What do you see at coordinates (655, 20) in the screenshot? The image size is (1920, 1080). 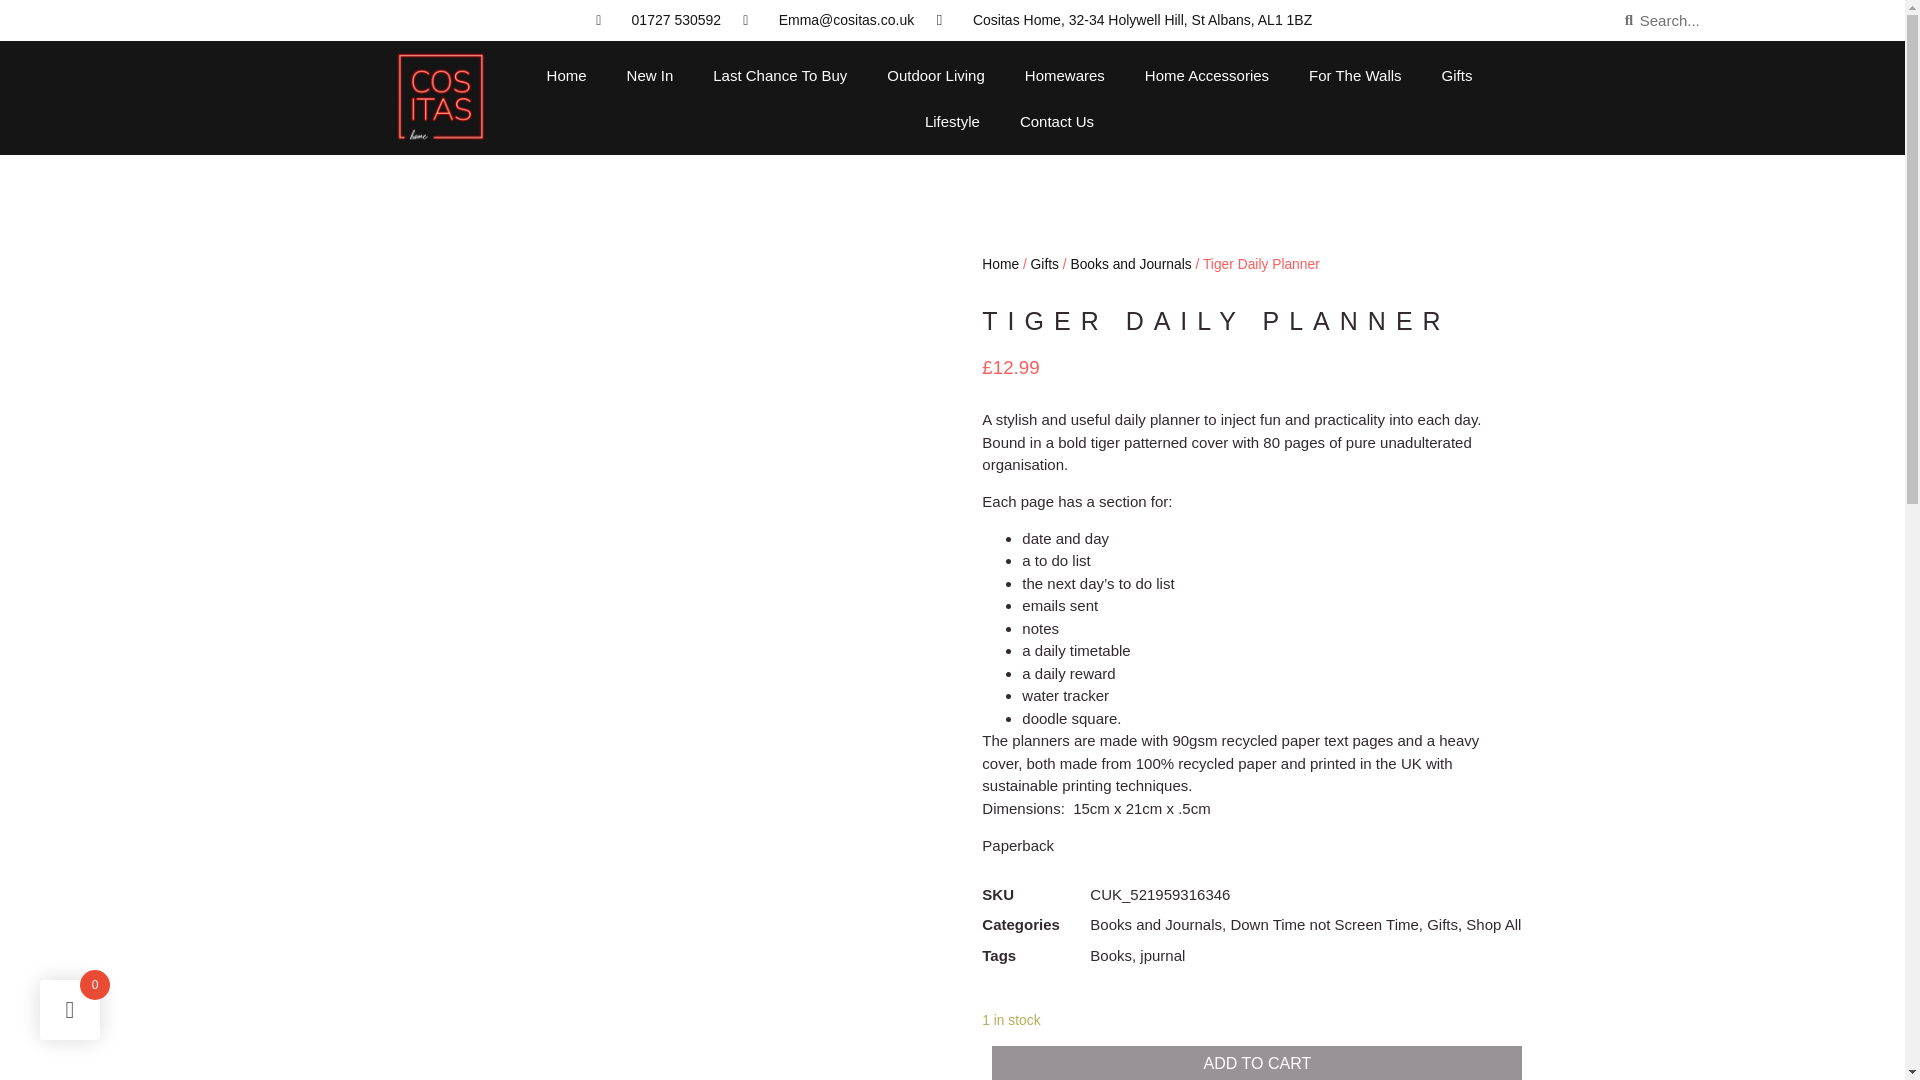 I see `01727 530592` at bounding box center [655, 20].